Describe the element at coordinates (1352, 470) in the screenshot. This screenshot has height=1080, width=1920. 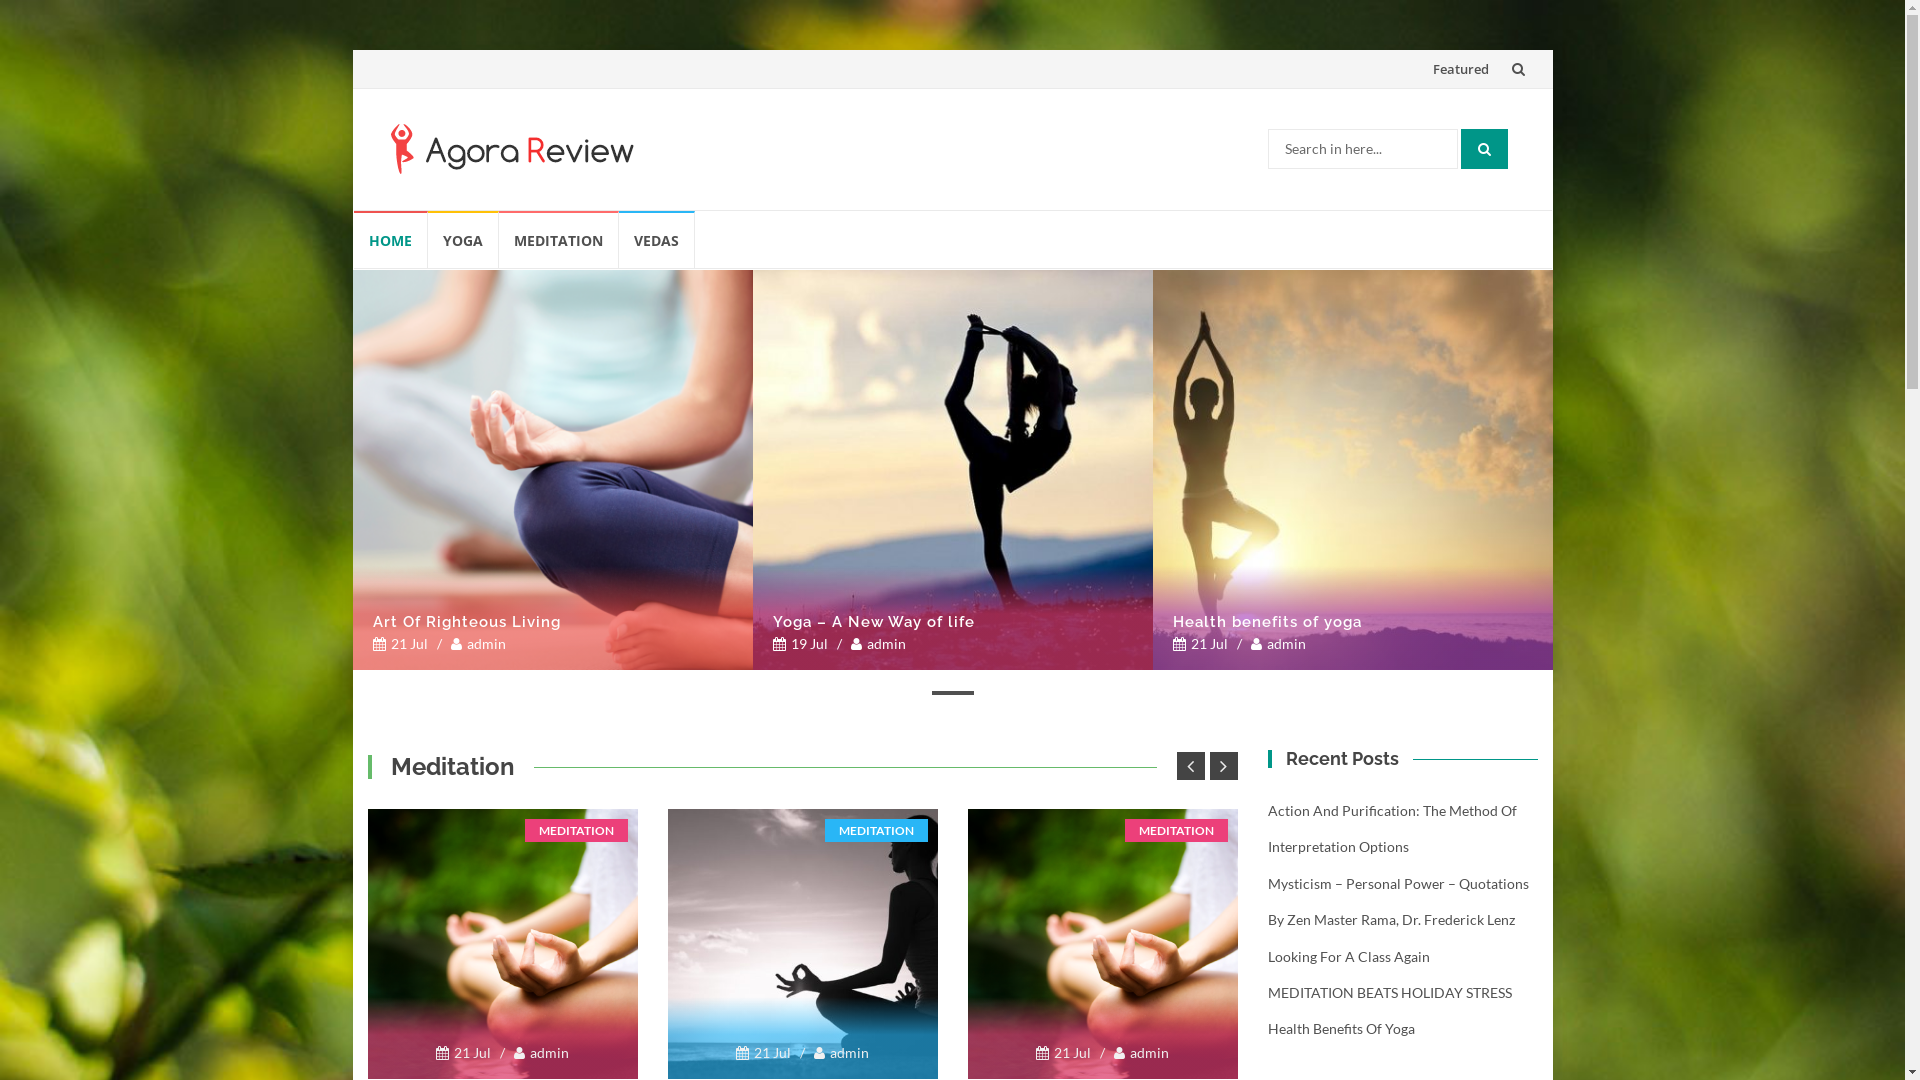
I see `Health benefits of yoga` at that location.